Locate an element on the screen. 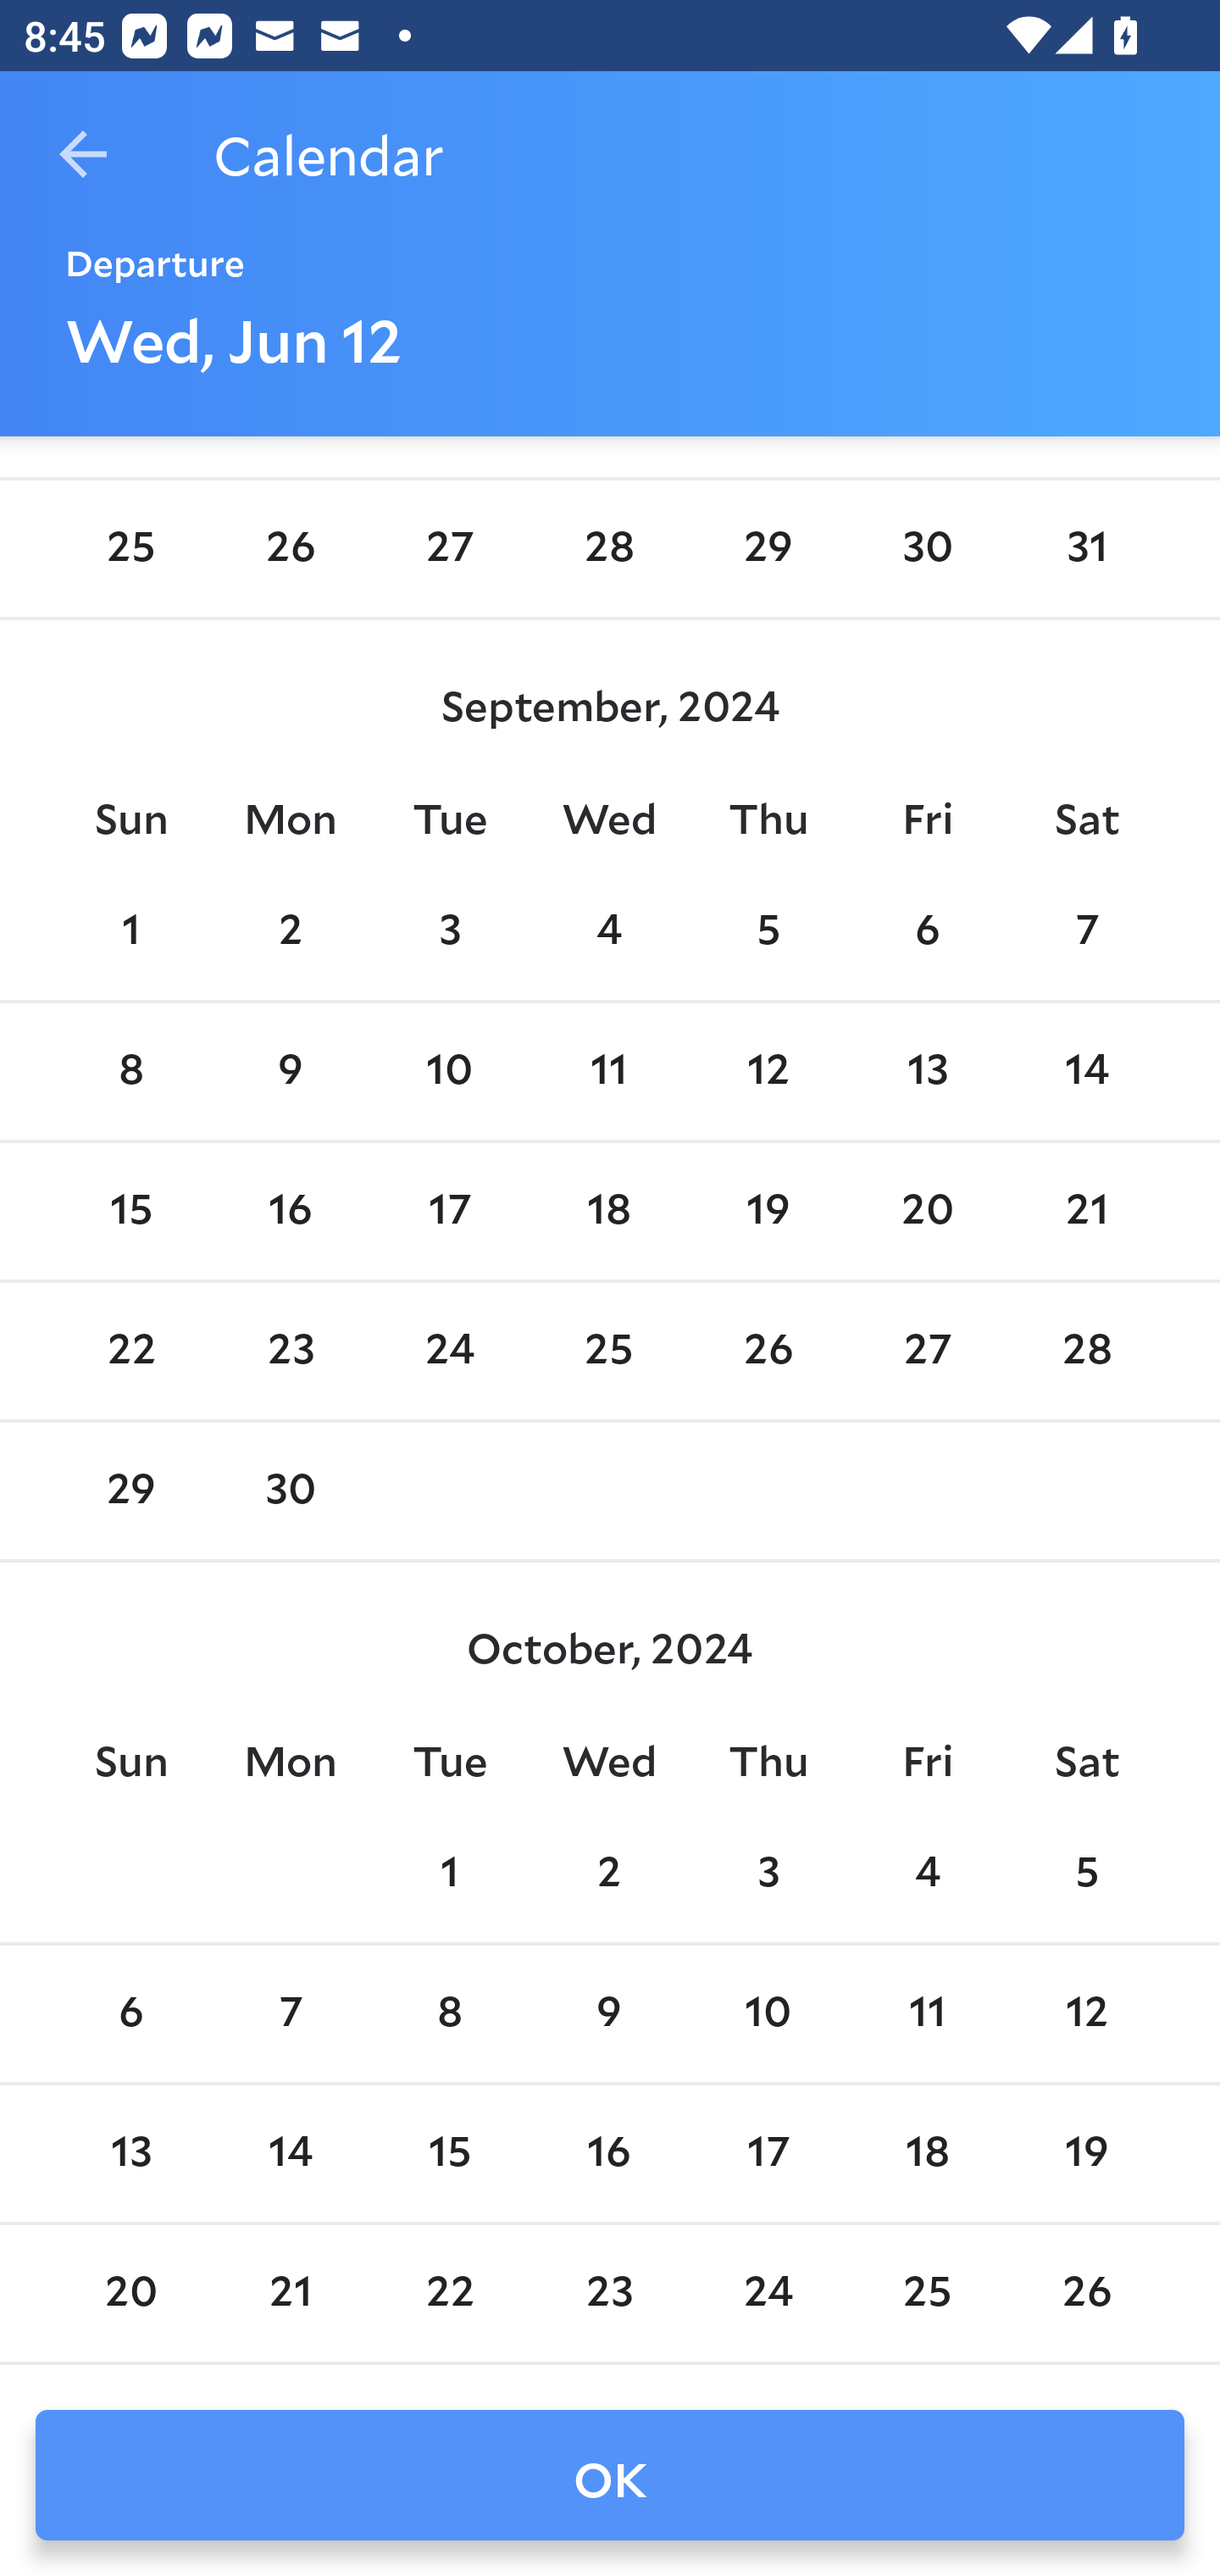 The height and width of the screenshot is (2576, 1220). 13 is located at coordinates (927, 1071).